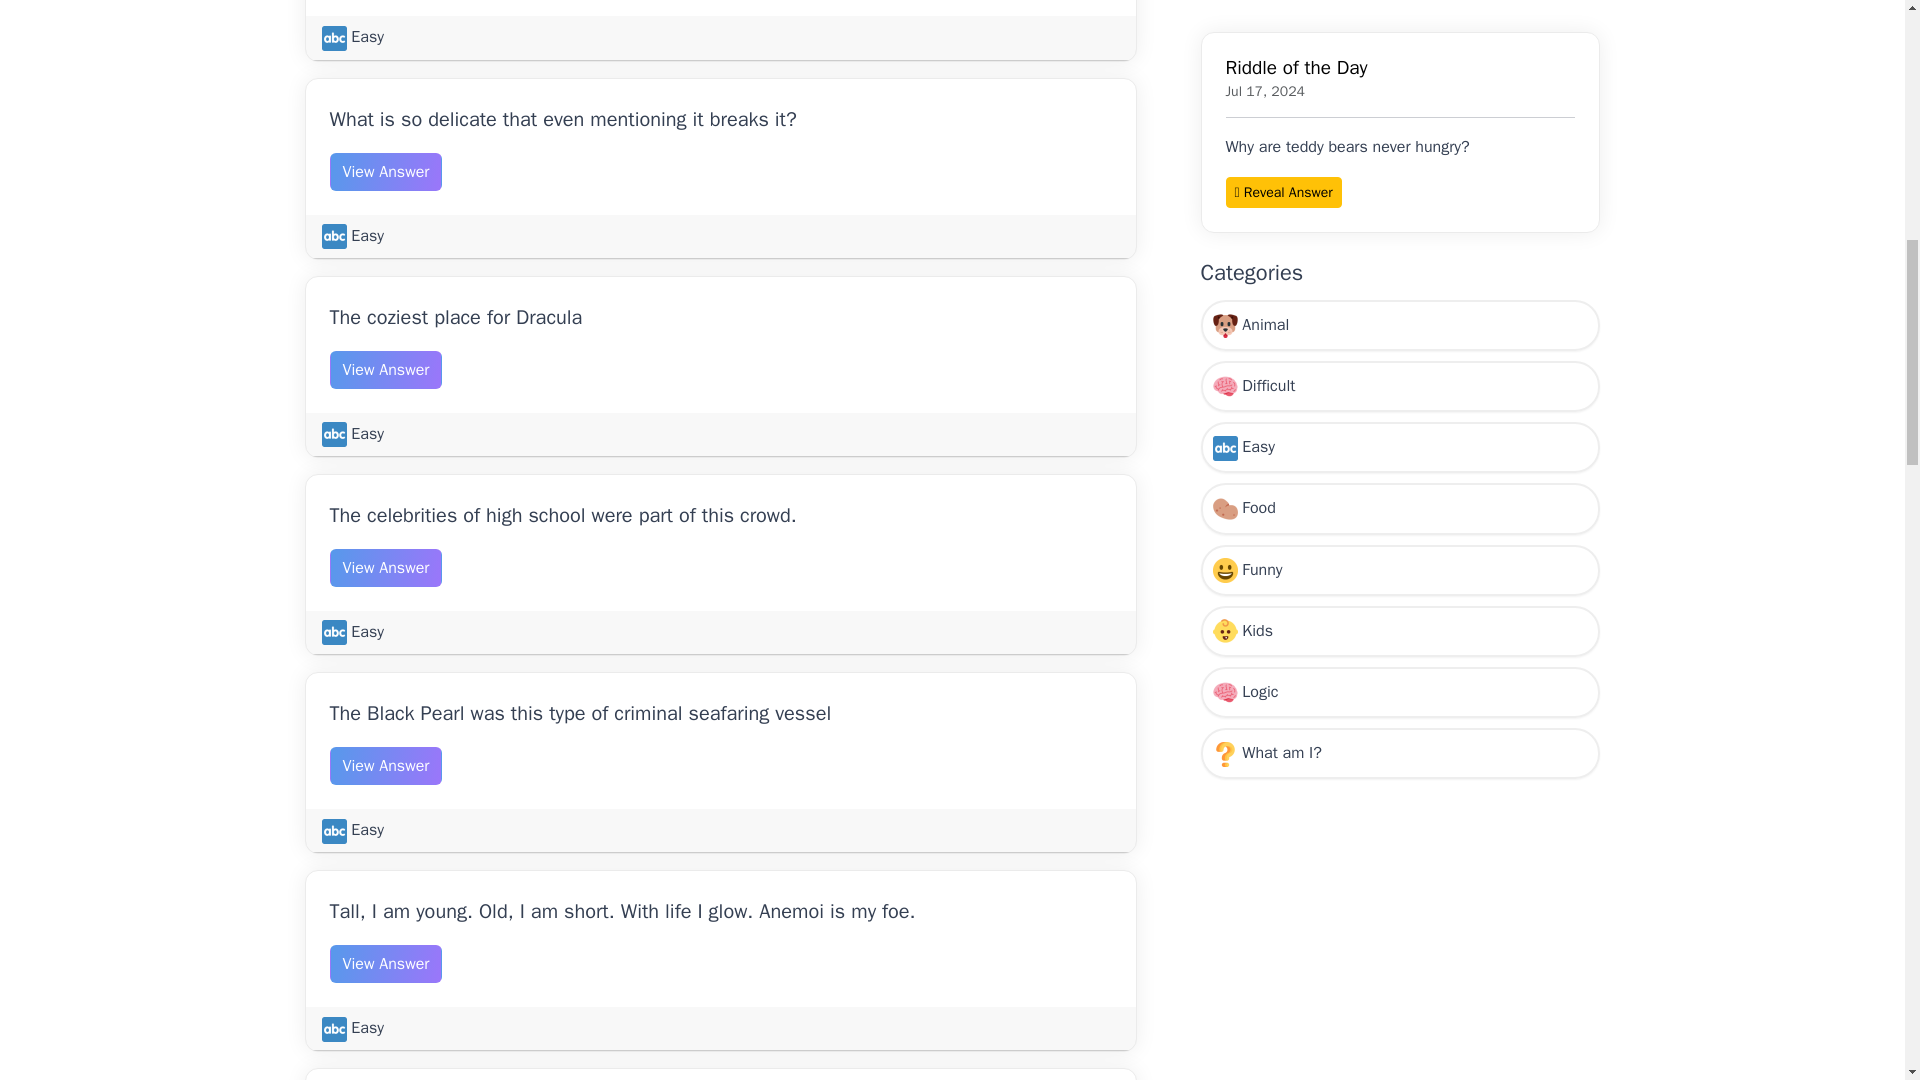  What do you see at coordinates (386, 171) in the screenshot?
I see `View Answer` at bounding box center [386, 171].